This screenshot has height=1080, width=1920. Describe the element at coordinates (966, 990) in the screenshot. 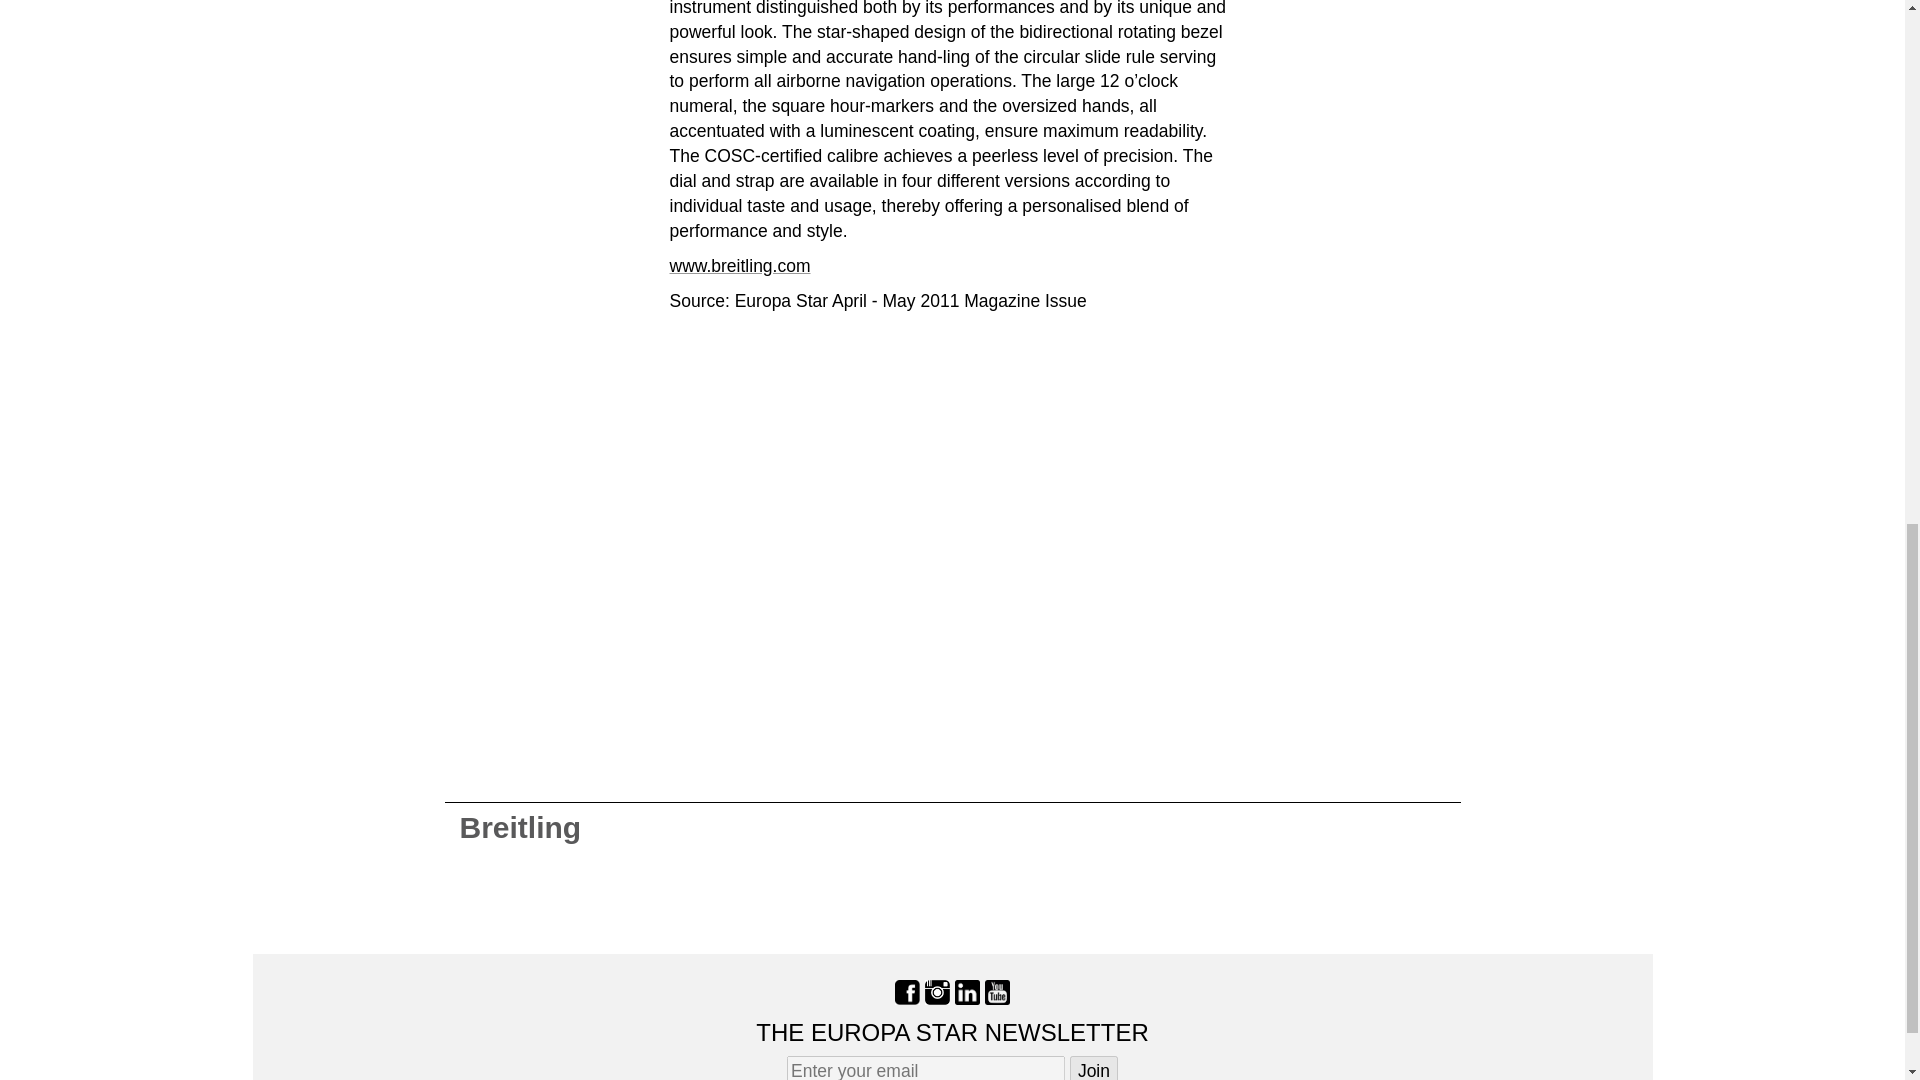

I see `Linkedin` at that location.